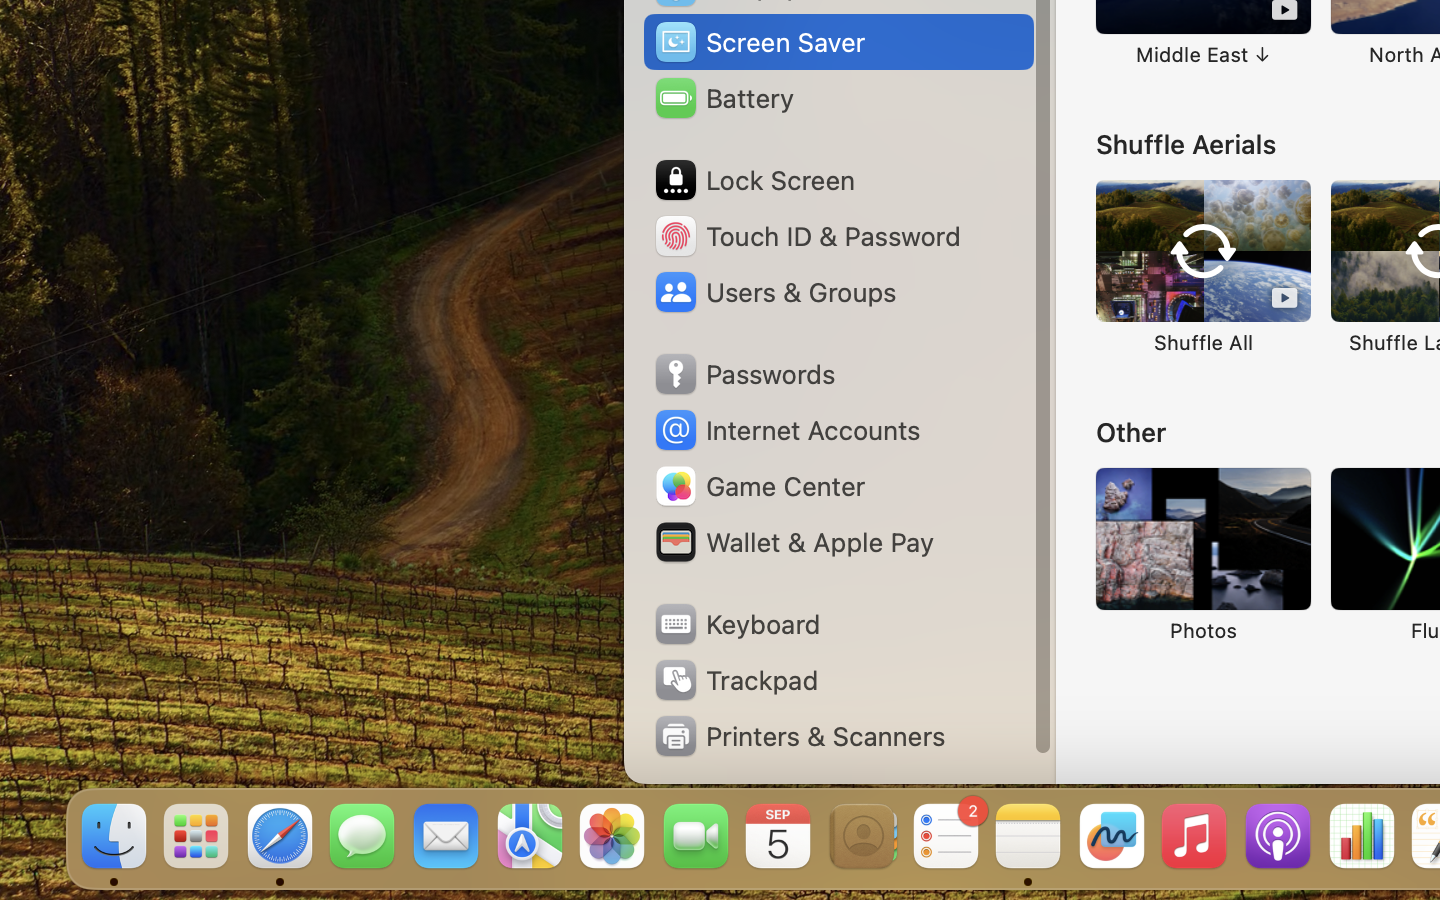 The image size is (1440, 900). I want to click on Wallet & Apple Pay, so click(793, 542).